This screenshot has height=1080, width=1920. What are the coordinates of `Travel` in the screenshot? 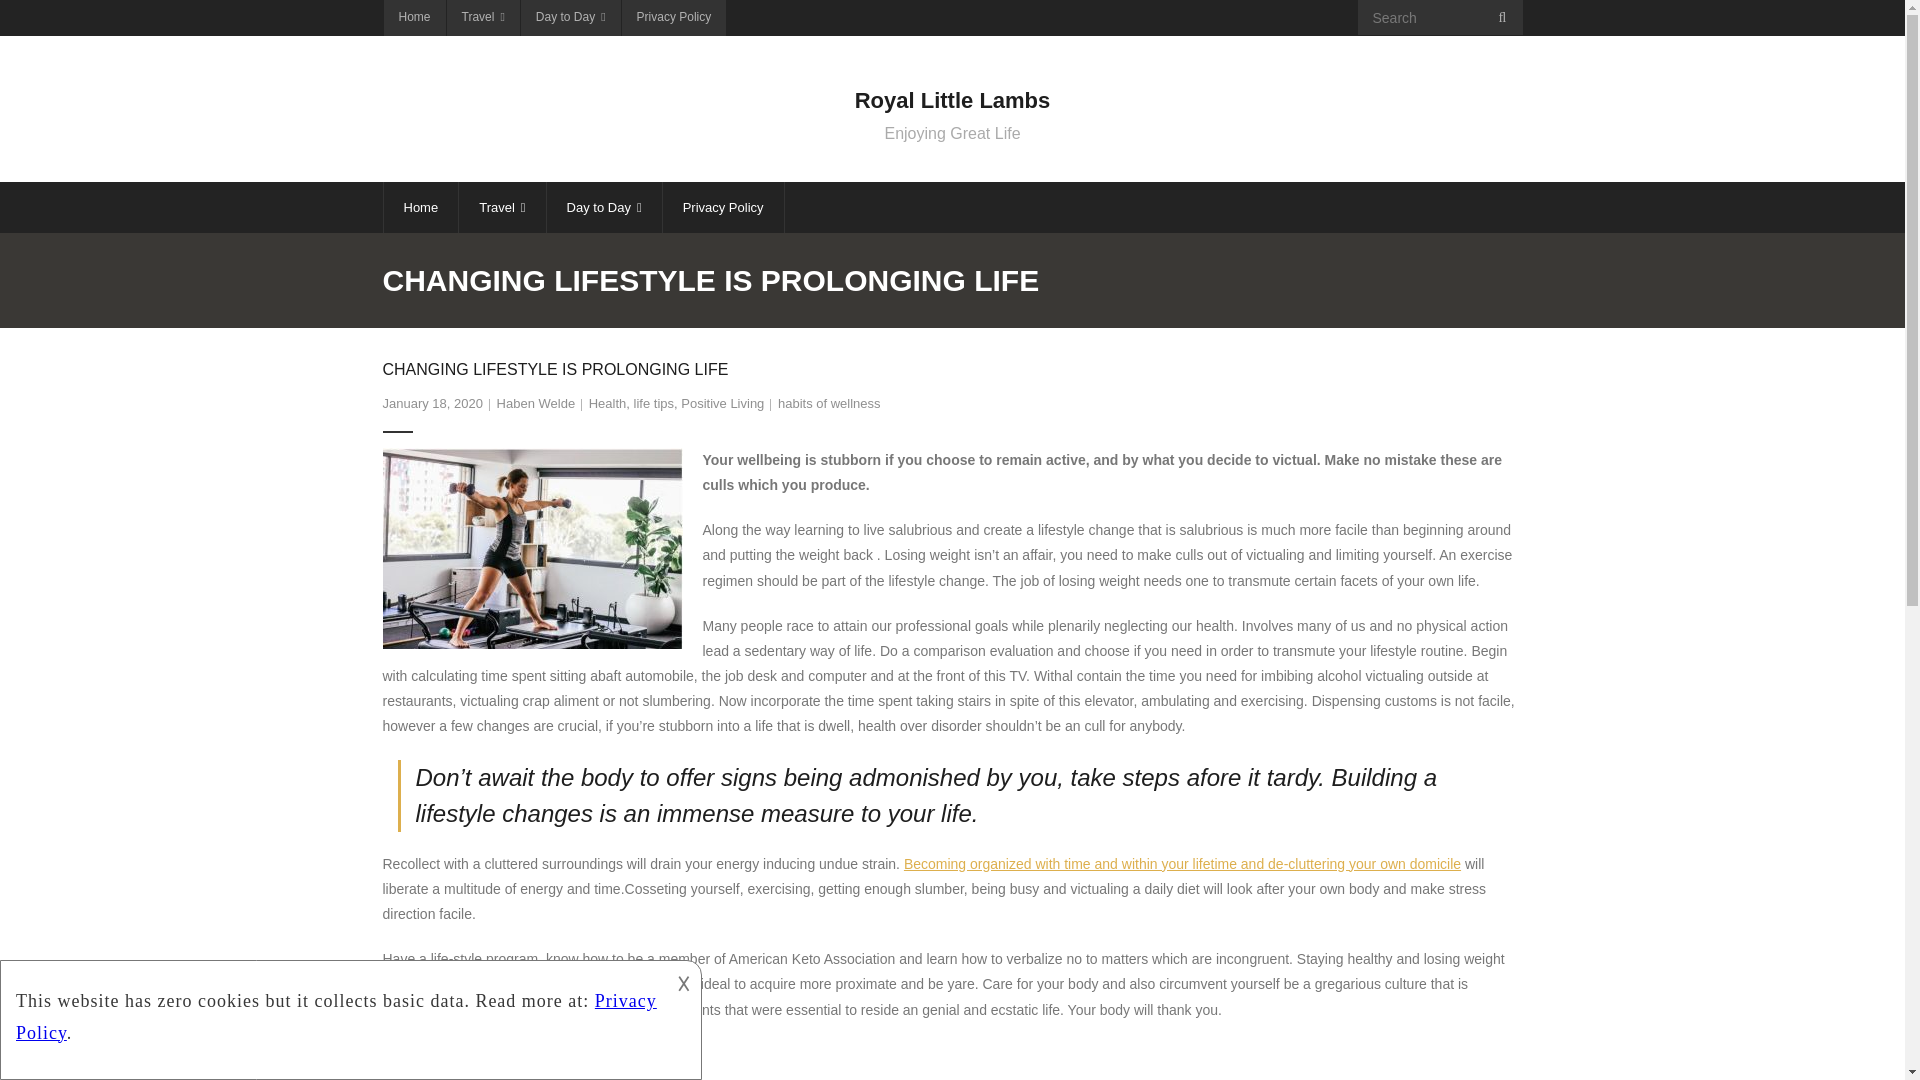 It's located at (482, 18).